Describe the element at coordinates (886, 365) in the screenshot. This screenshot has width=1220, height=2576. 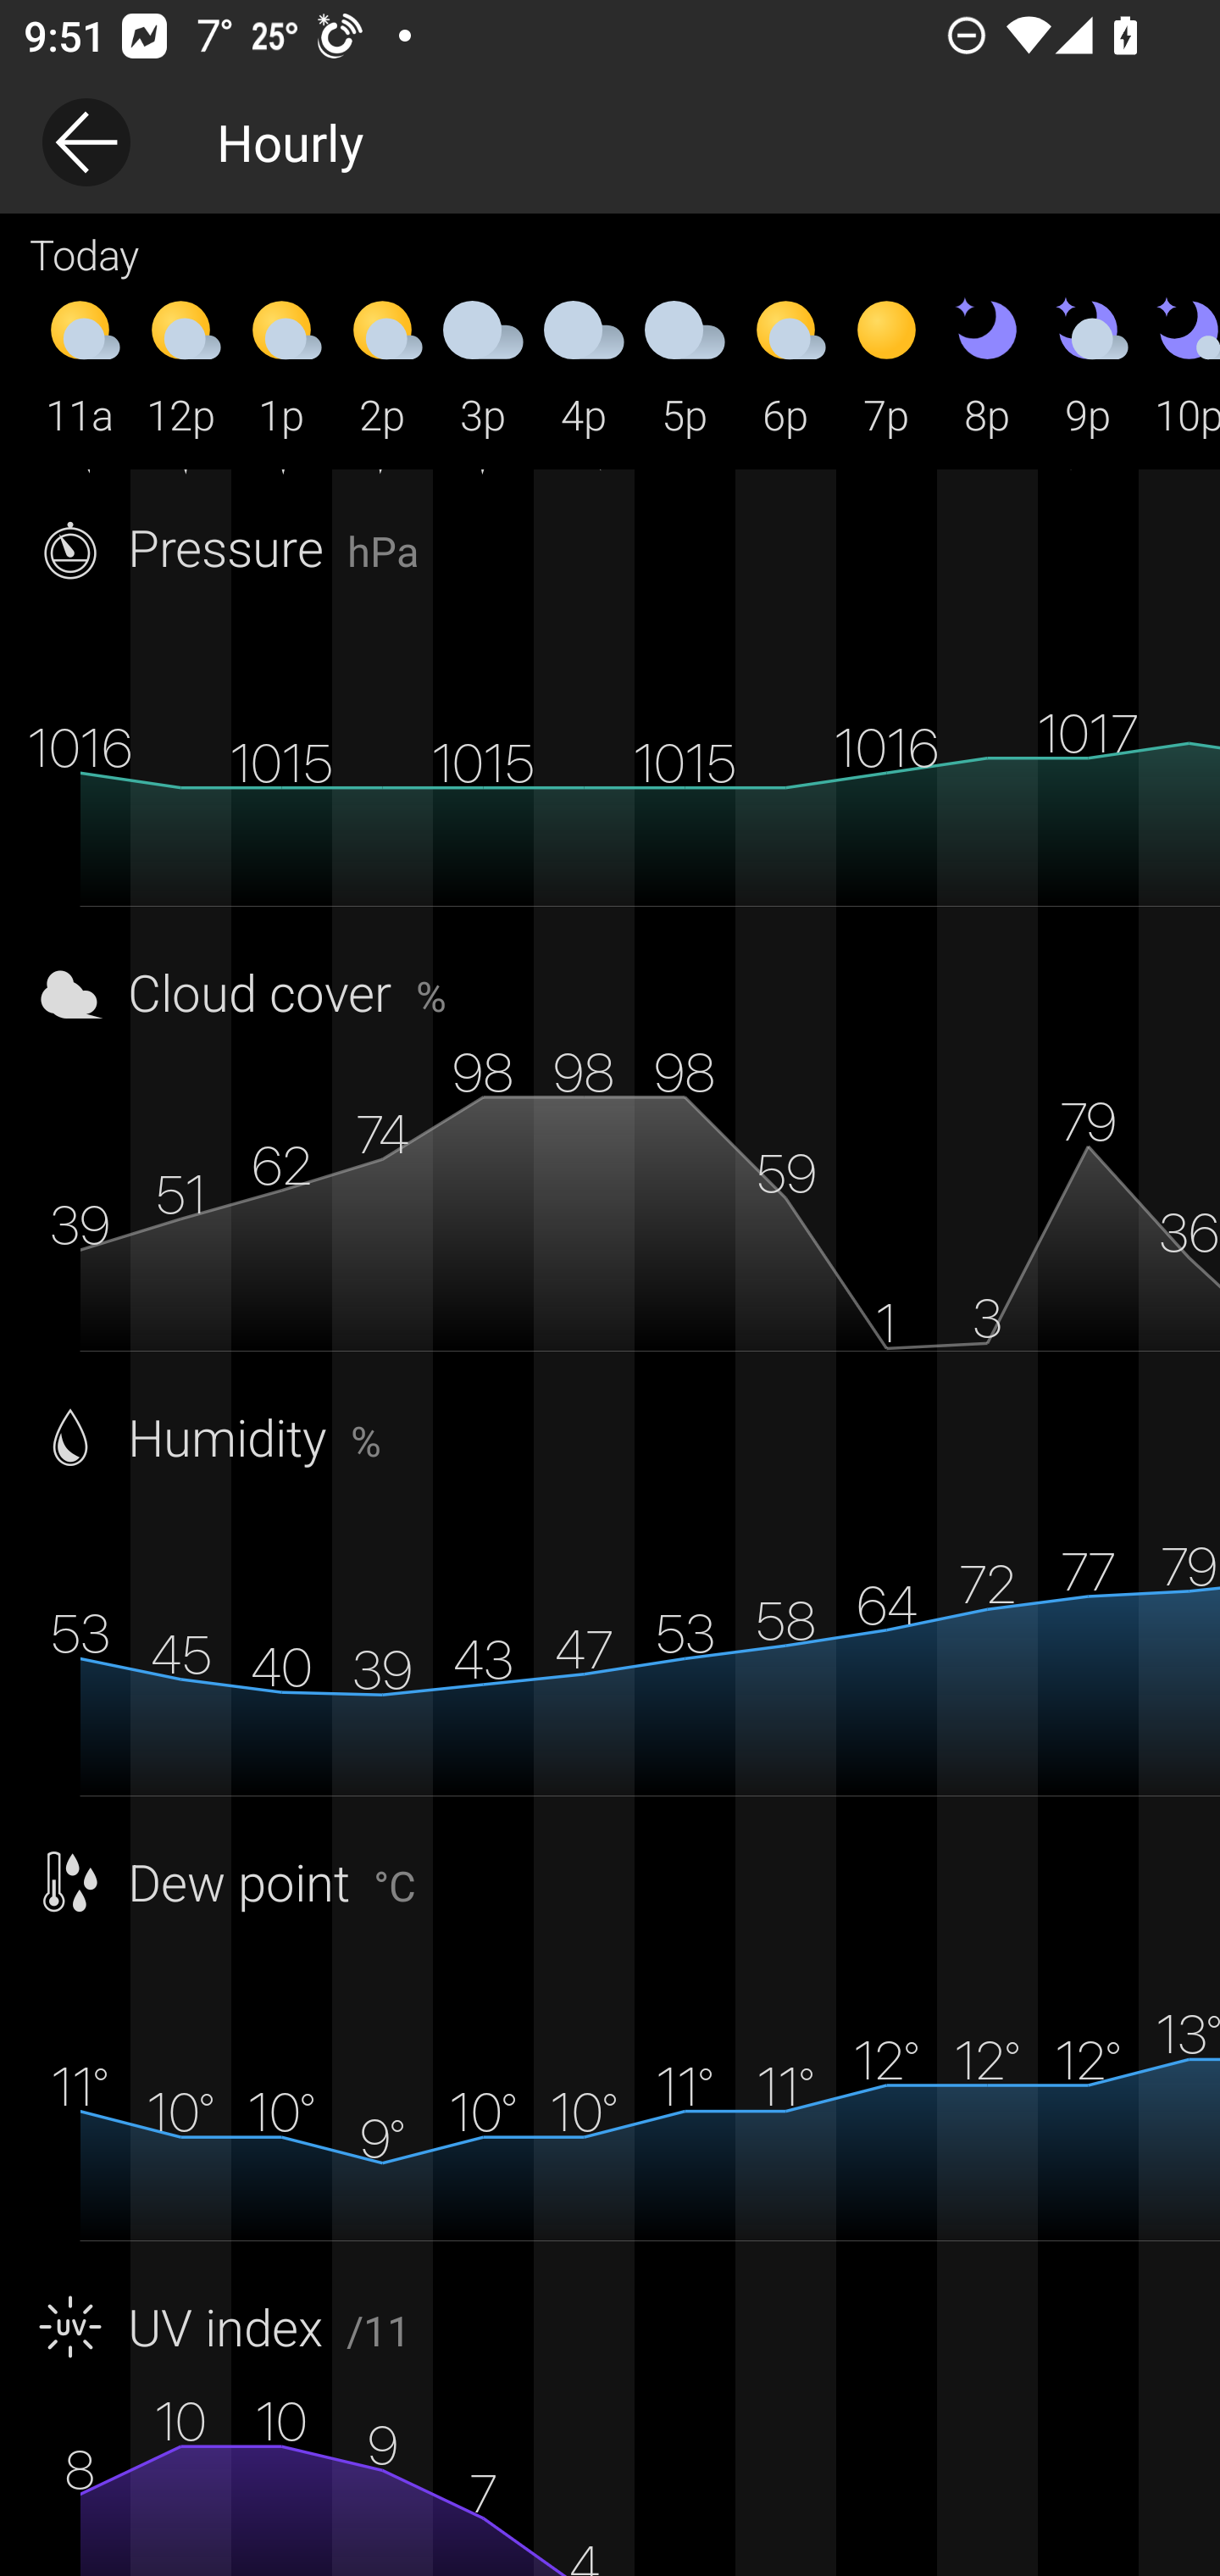
I see `7p` at that location.